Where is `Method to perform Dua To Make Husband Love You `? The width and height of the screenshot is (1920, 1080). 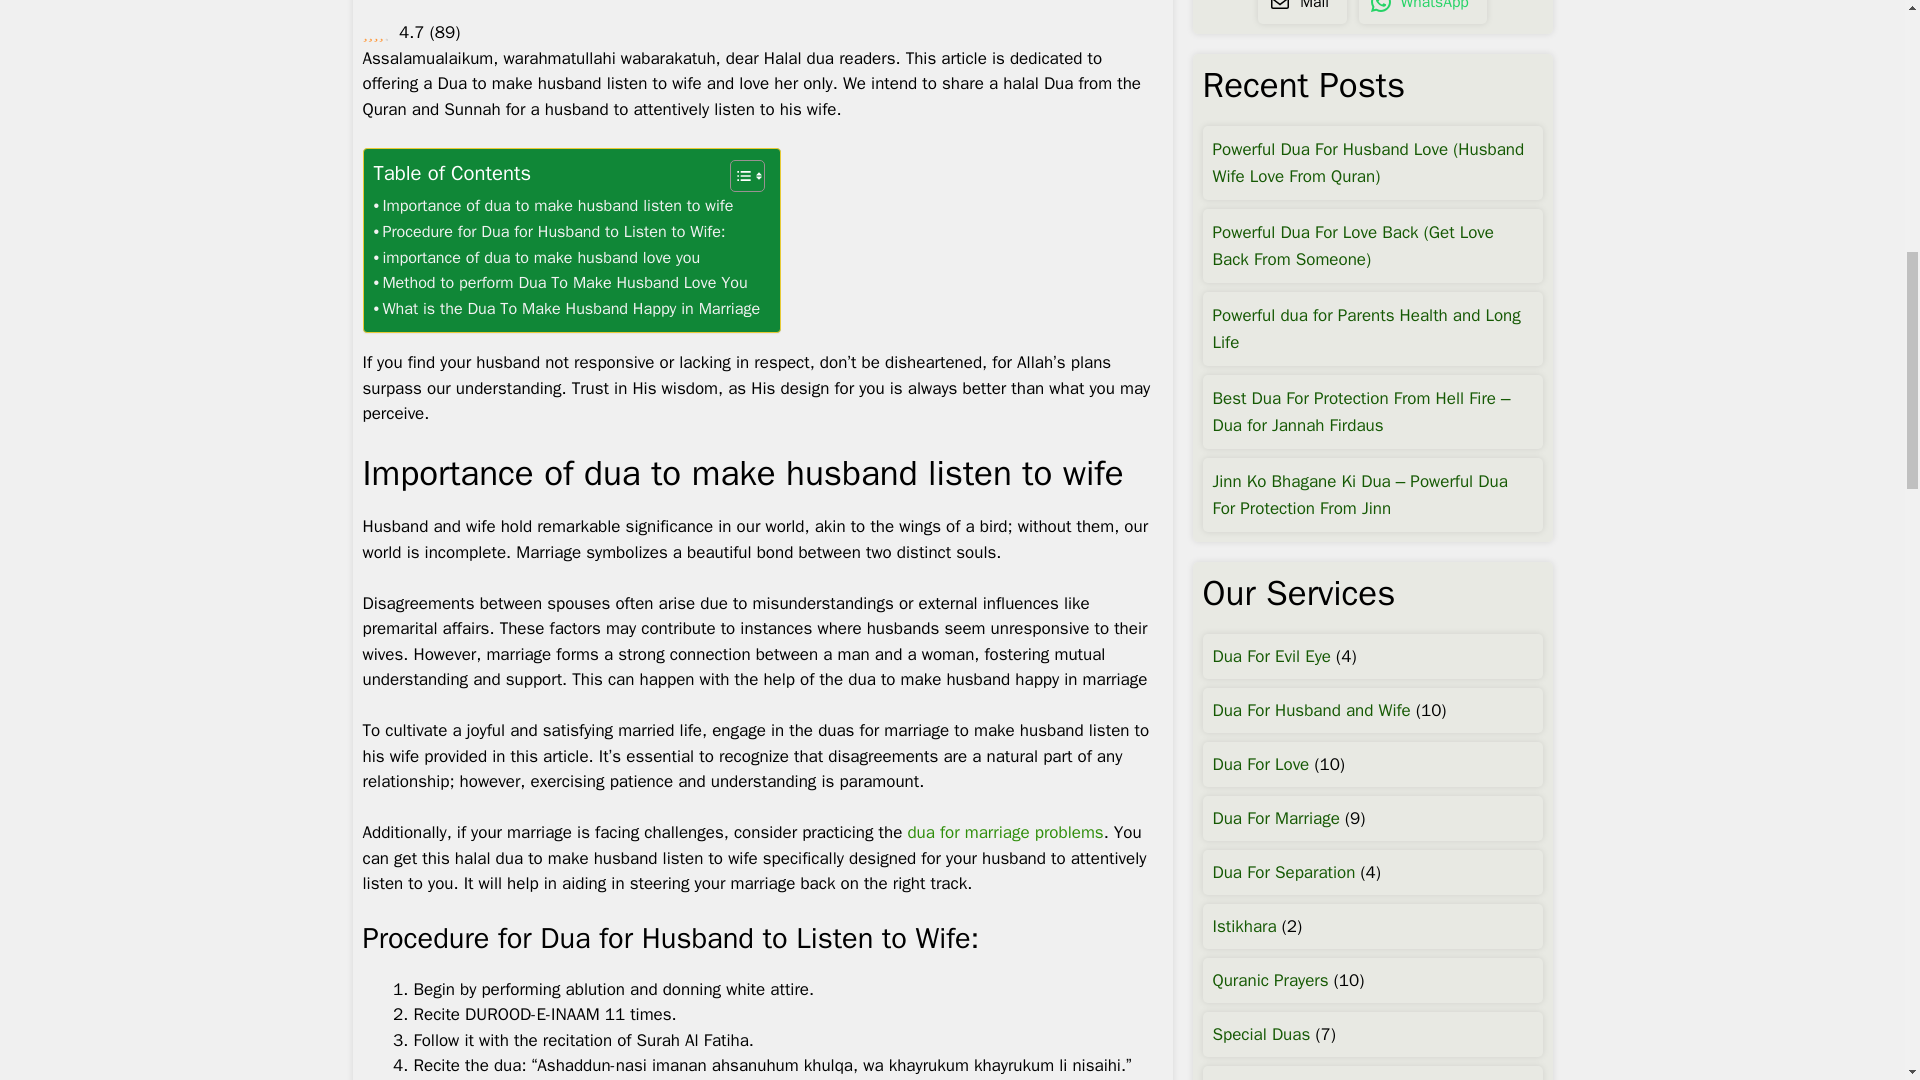 Method to perform Dua To Make Husband Love You  is located at coordinates (563, 282).